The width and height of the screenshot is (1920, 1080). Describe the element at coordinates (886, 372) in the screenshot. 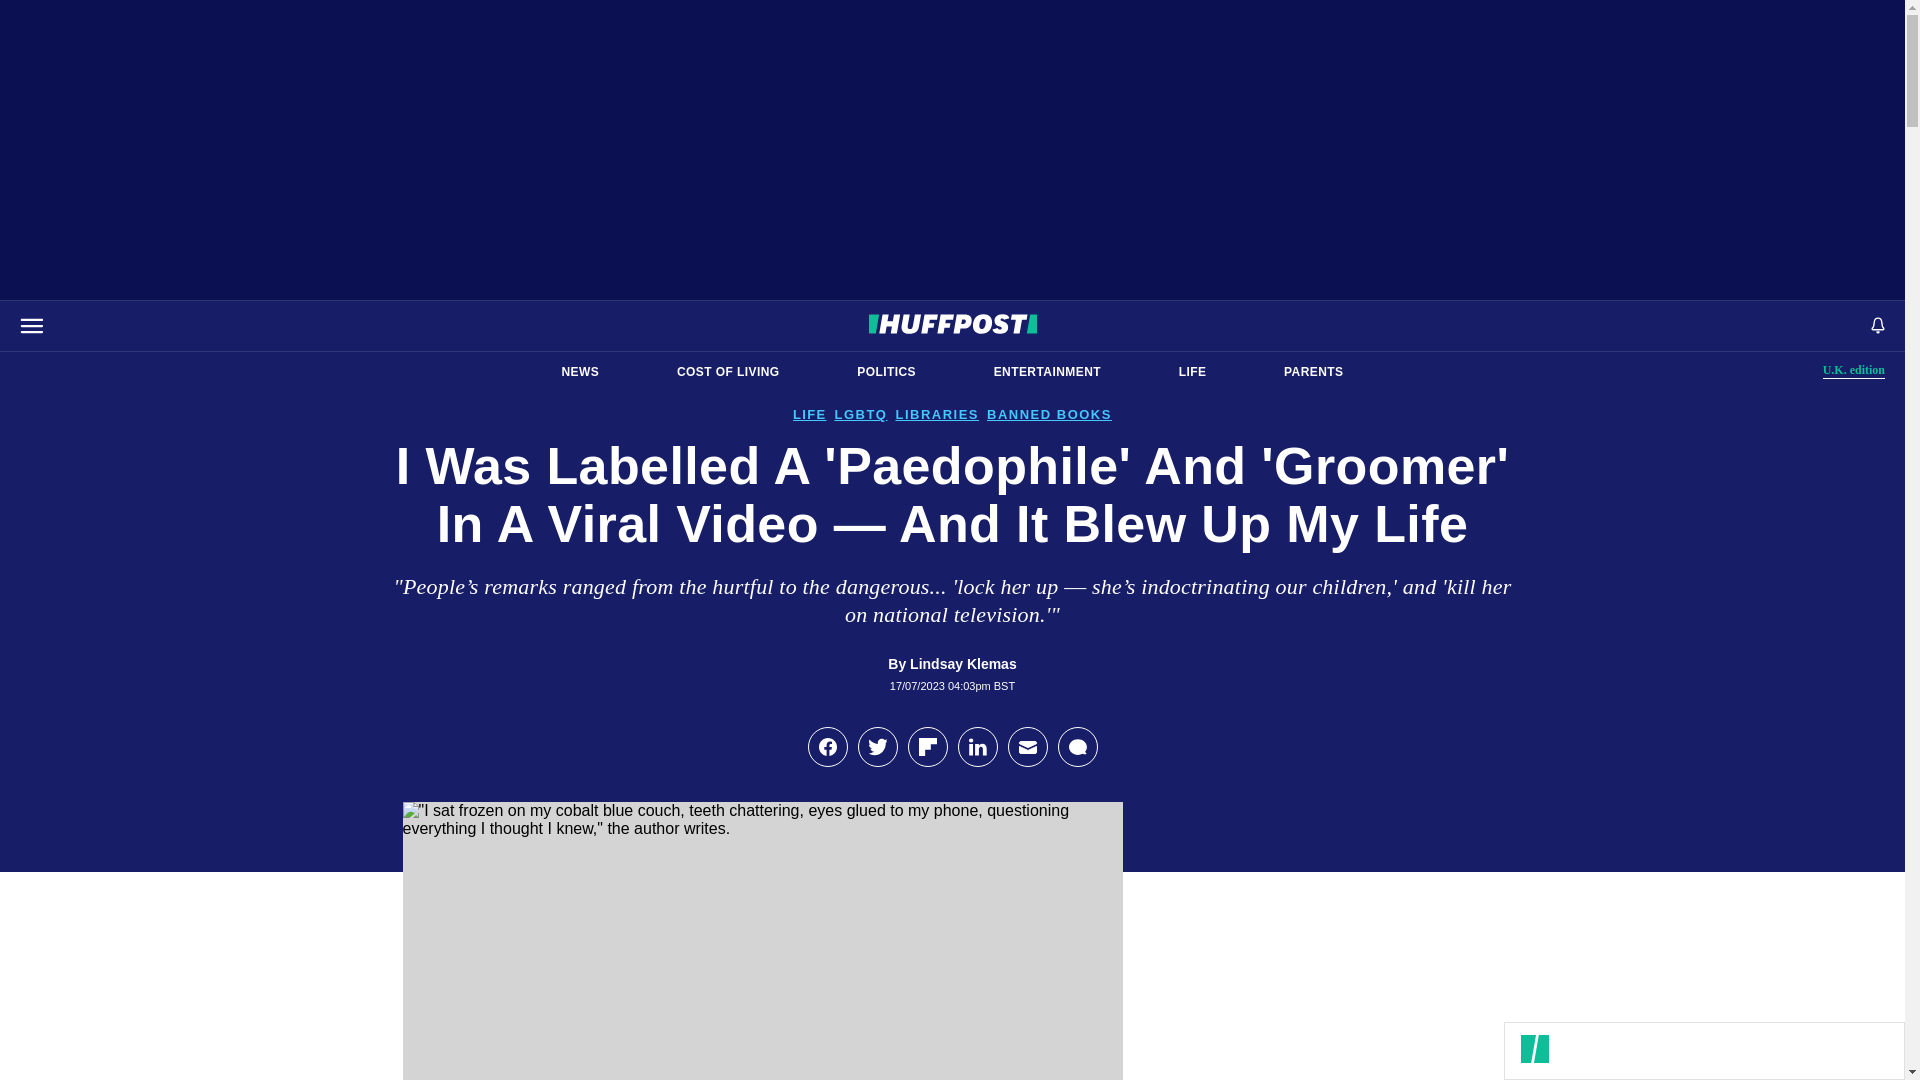

I see `POLITICS` at that location.